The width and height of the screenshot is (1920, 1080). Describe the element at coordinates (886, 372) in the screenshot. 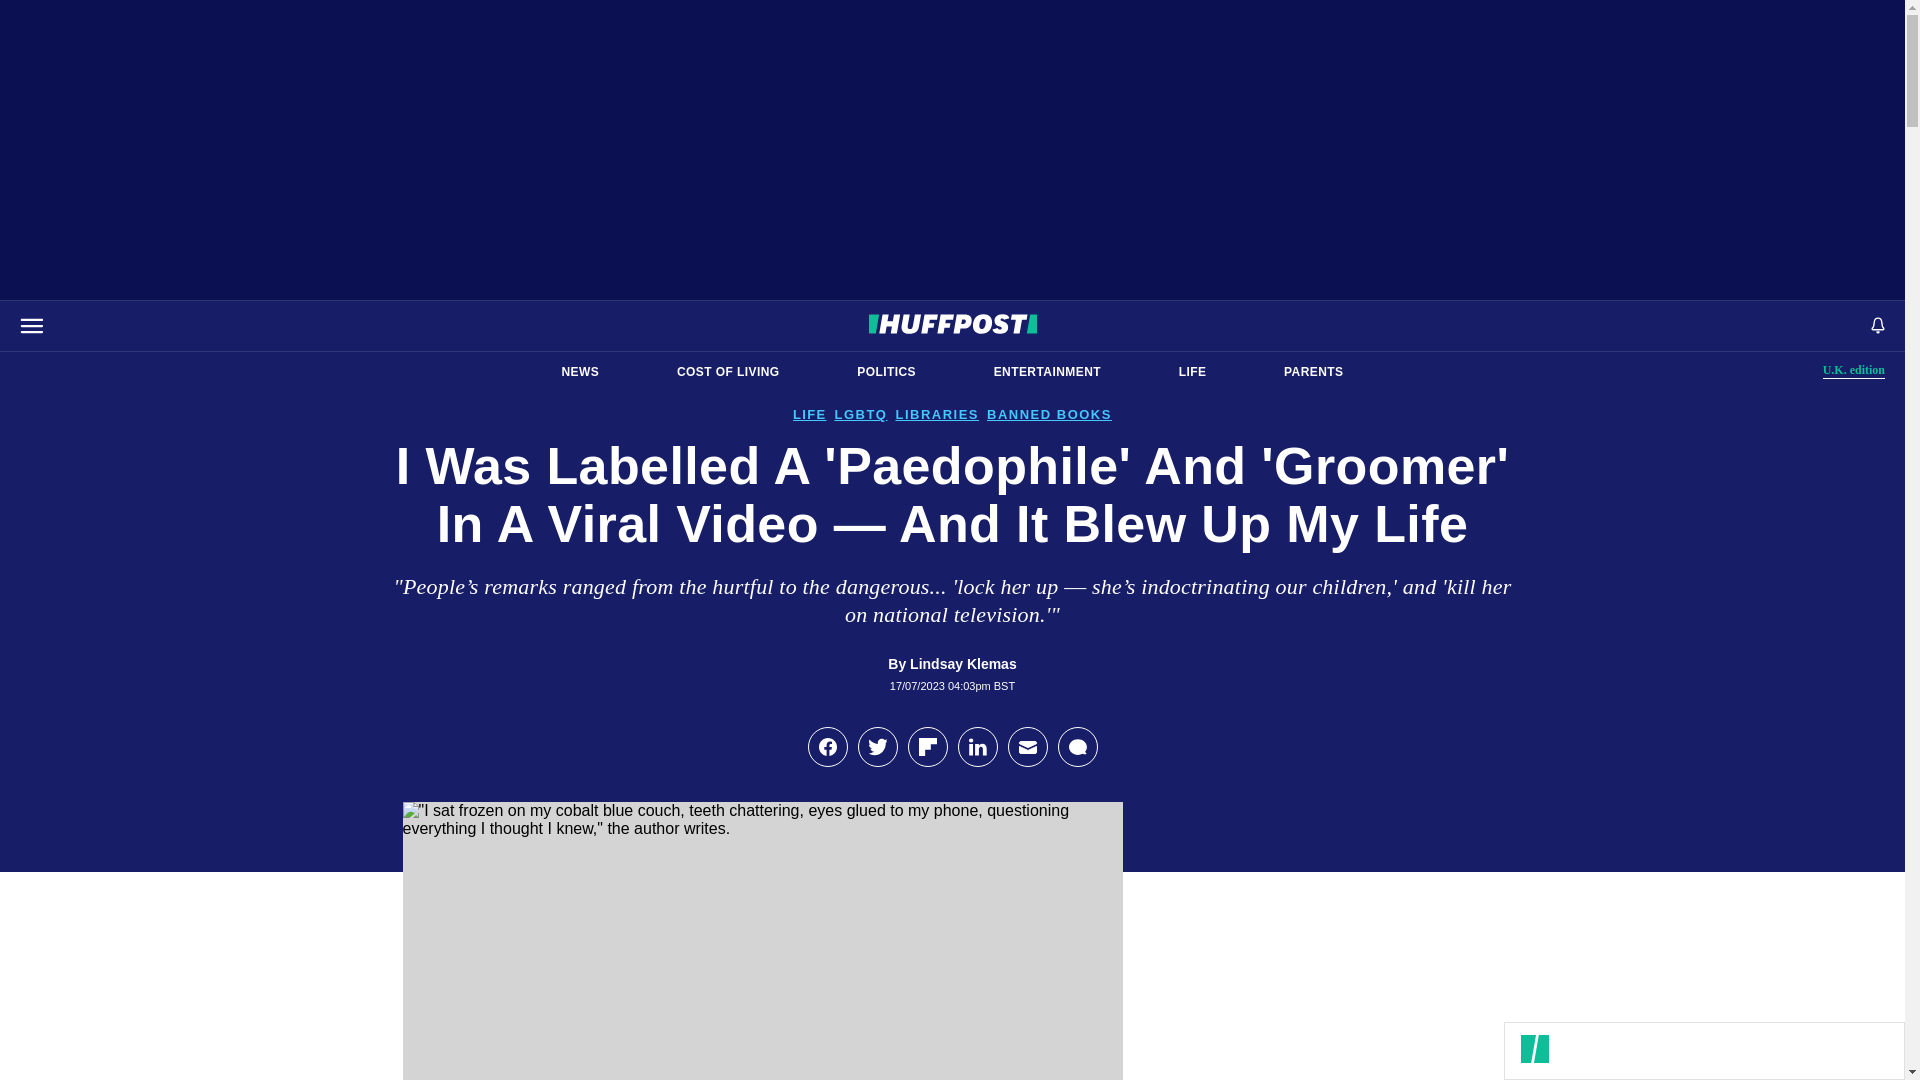

I see `POLITICS` at that location.